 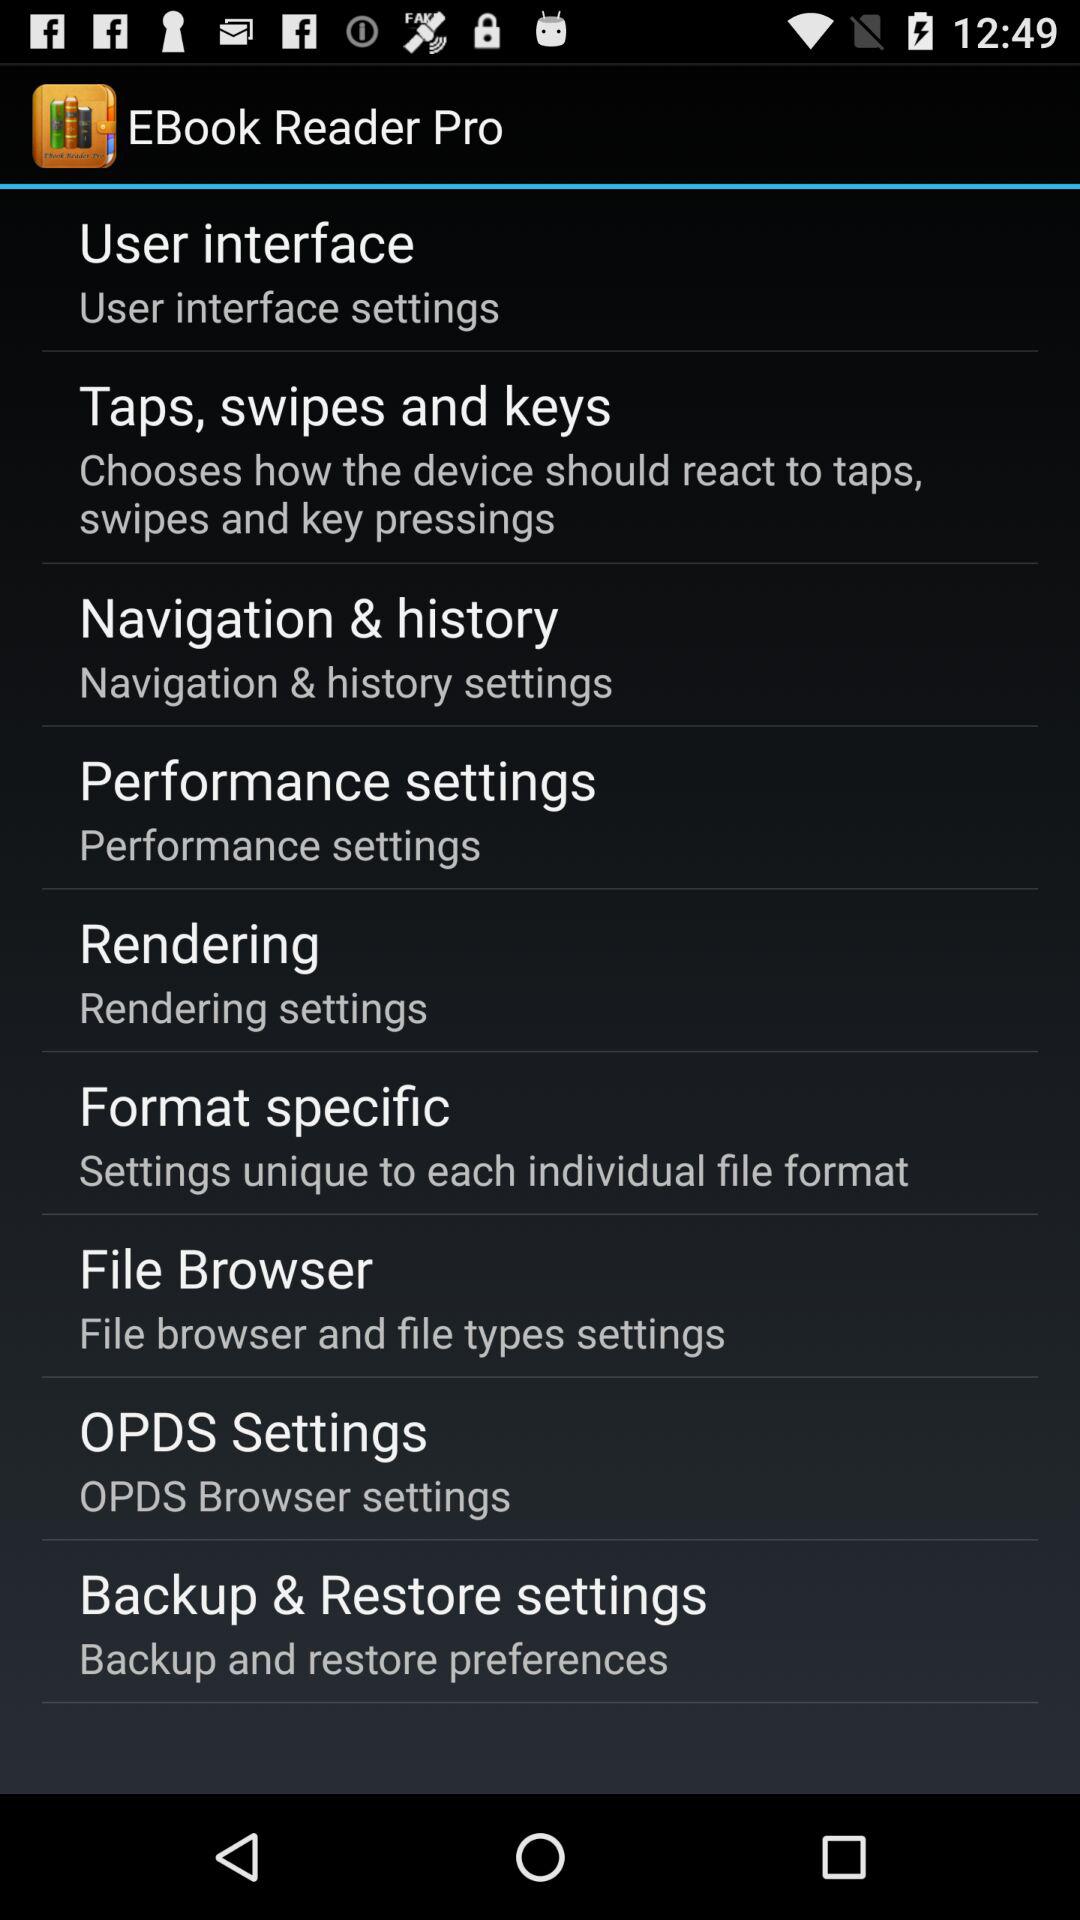 I want to click on click item at the top, so click(x=536, y=493).